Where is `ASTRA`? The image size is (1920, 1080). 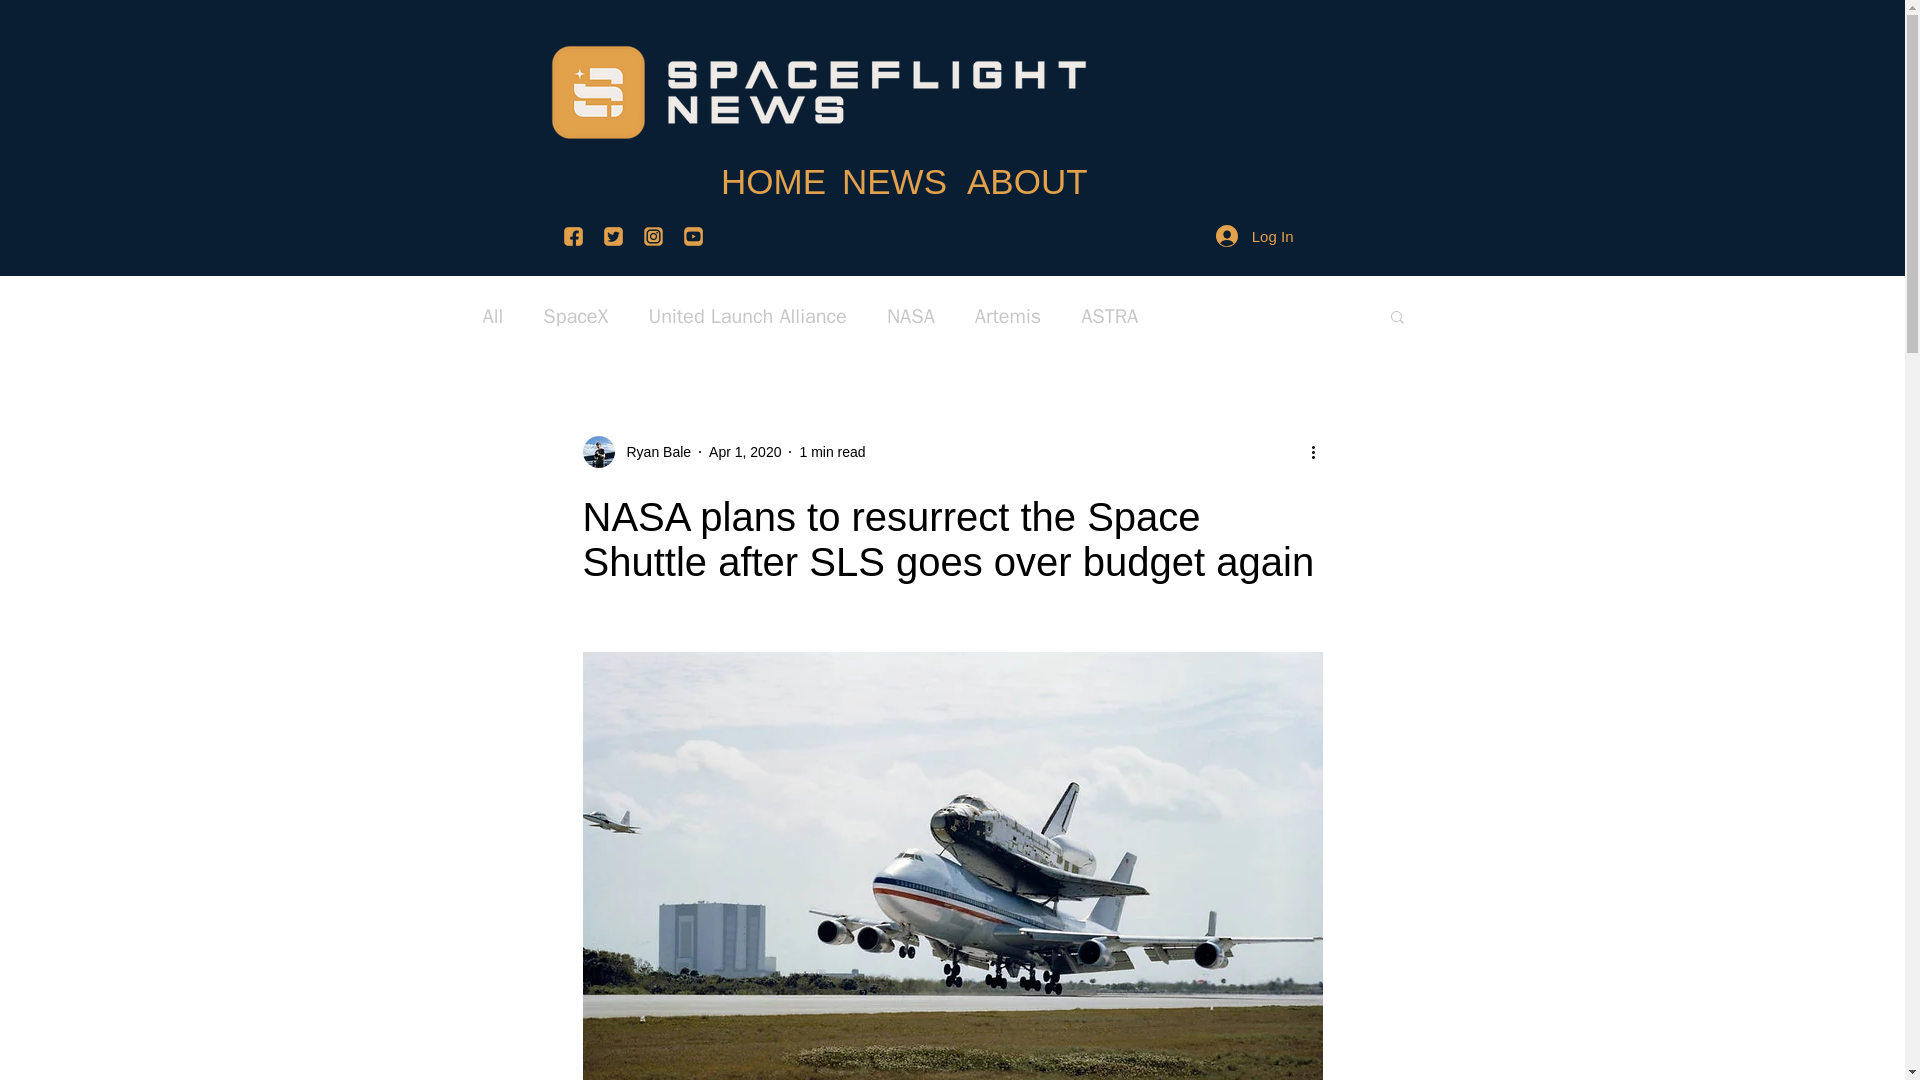
ASTRA is located at coordinates (1109, 316).